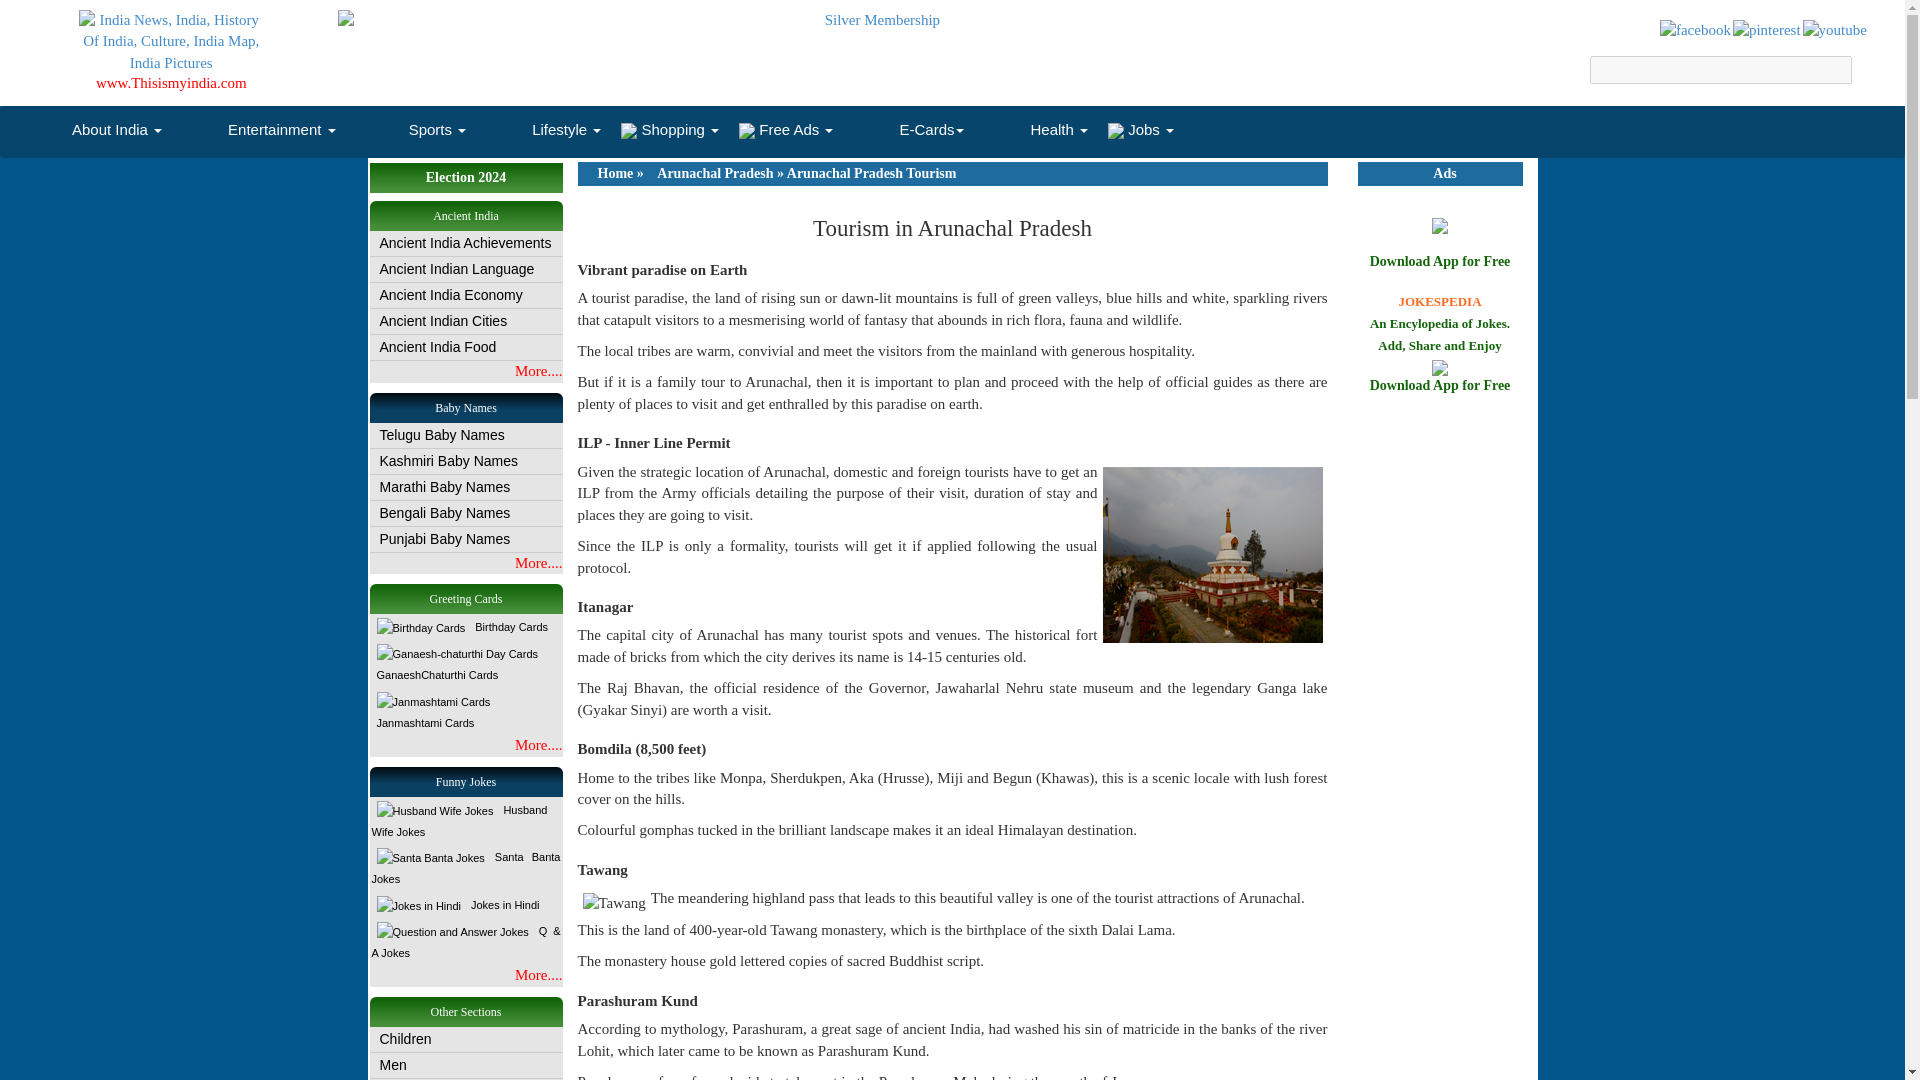  What do you see at coordinates (874, 20) in the screenshot?
I see `Silver Membership` at bounding box center [874, 20].